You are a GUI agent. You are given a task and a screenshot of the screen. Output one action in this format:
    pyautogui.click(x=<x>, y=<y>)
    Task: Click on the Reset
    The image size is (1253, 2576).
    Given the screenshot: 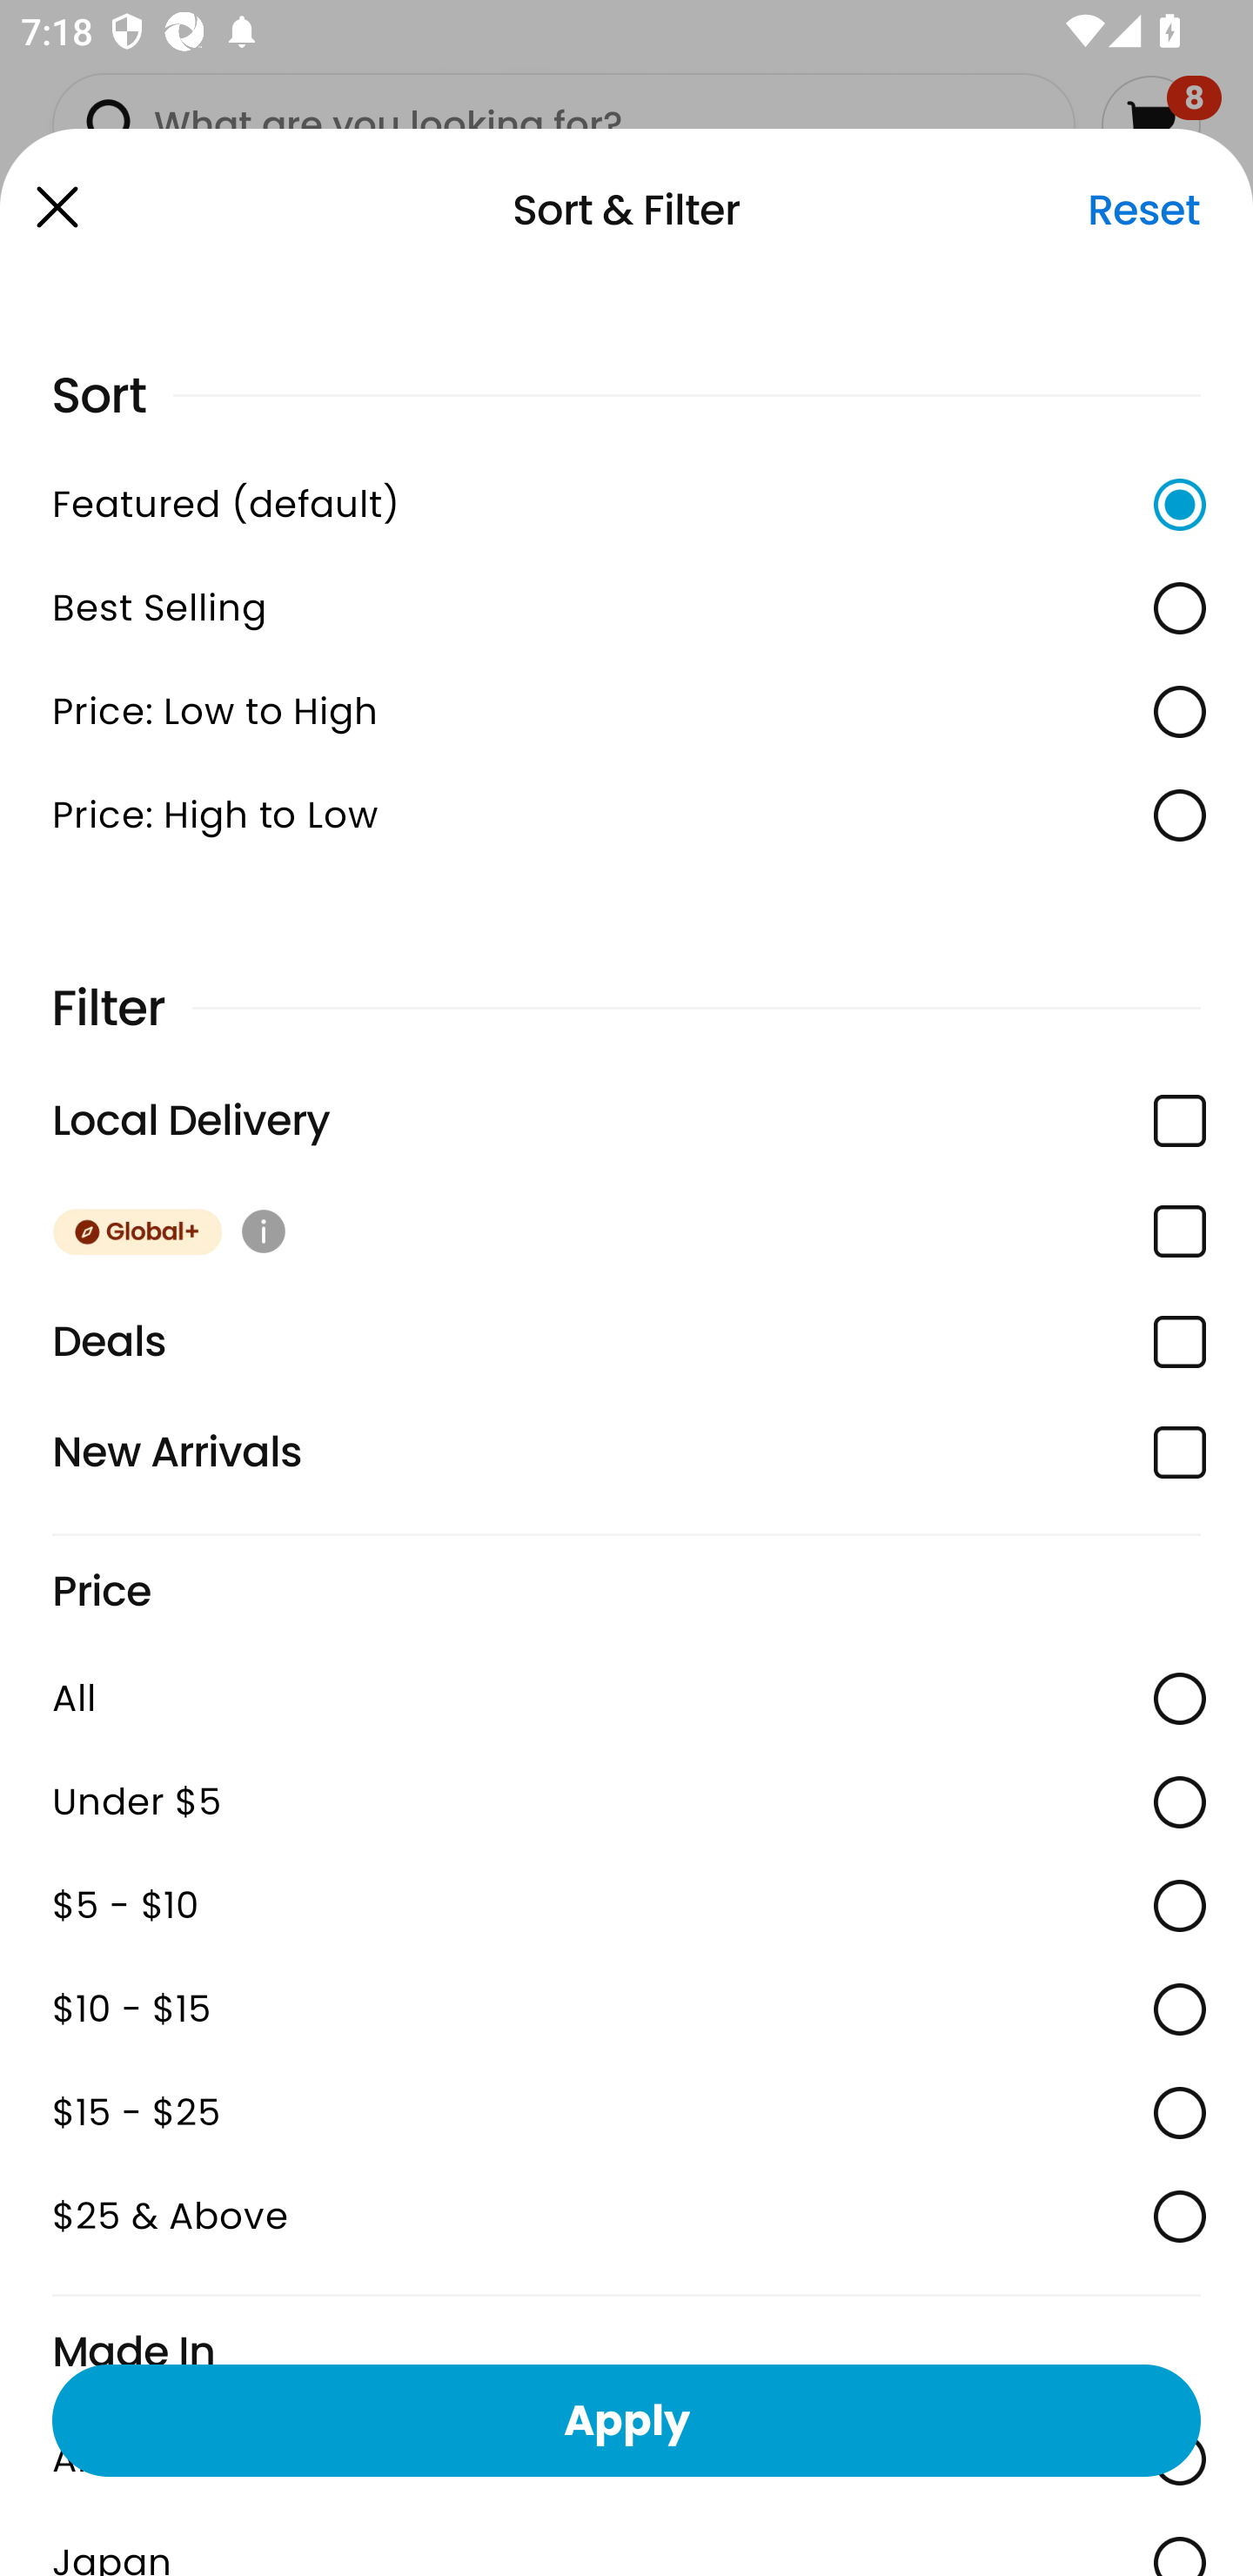 What is the action you would take?
    pyautogui.click(x=1143, y=210)
    